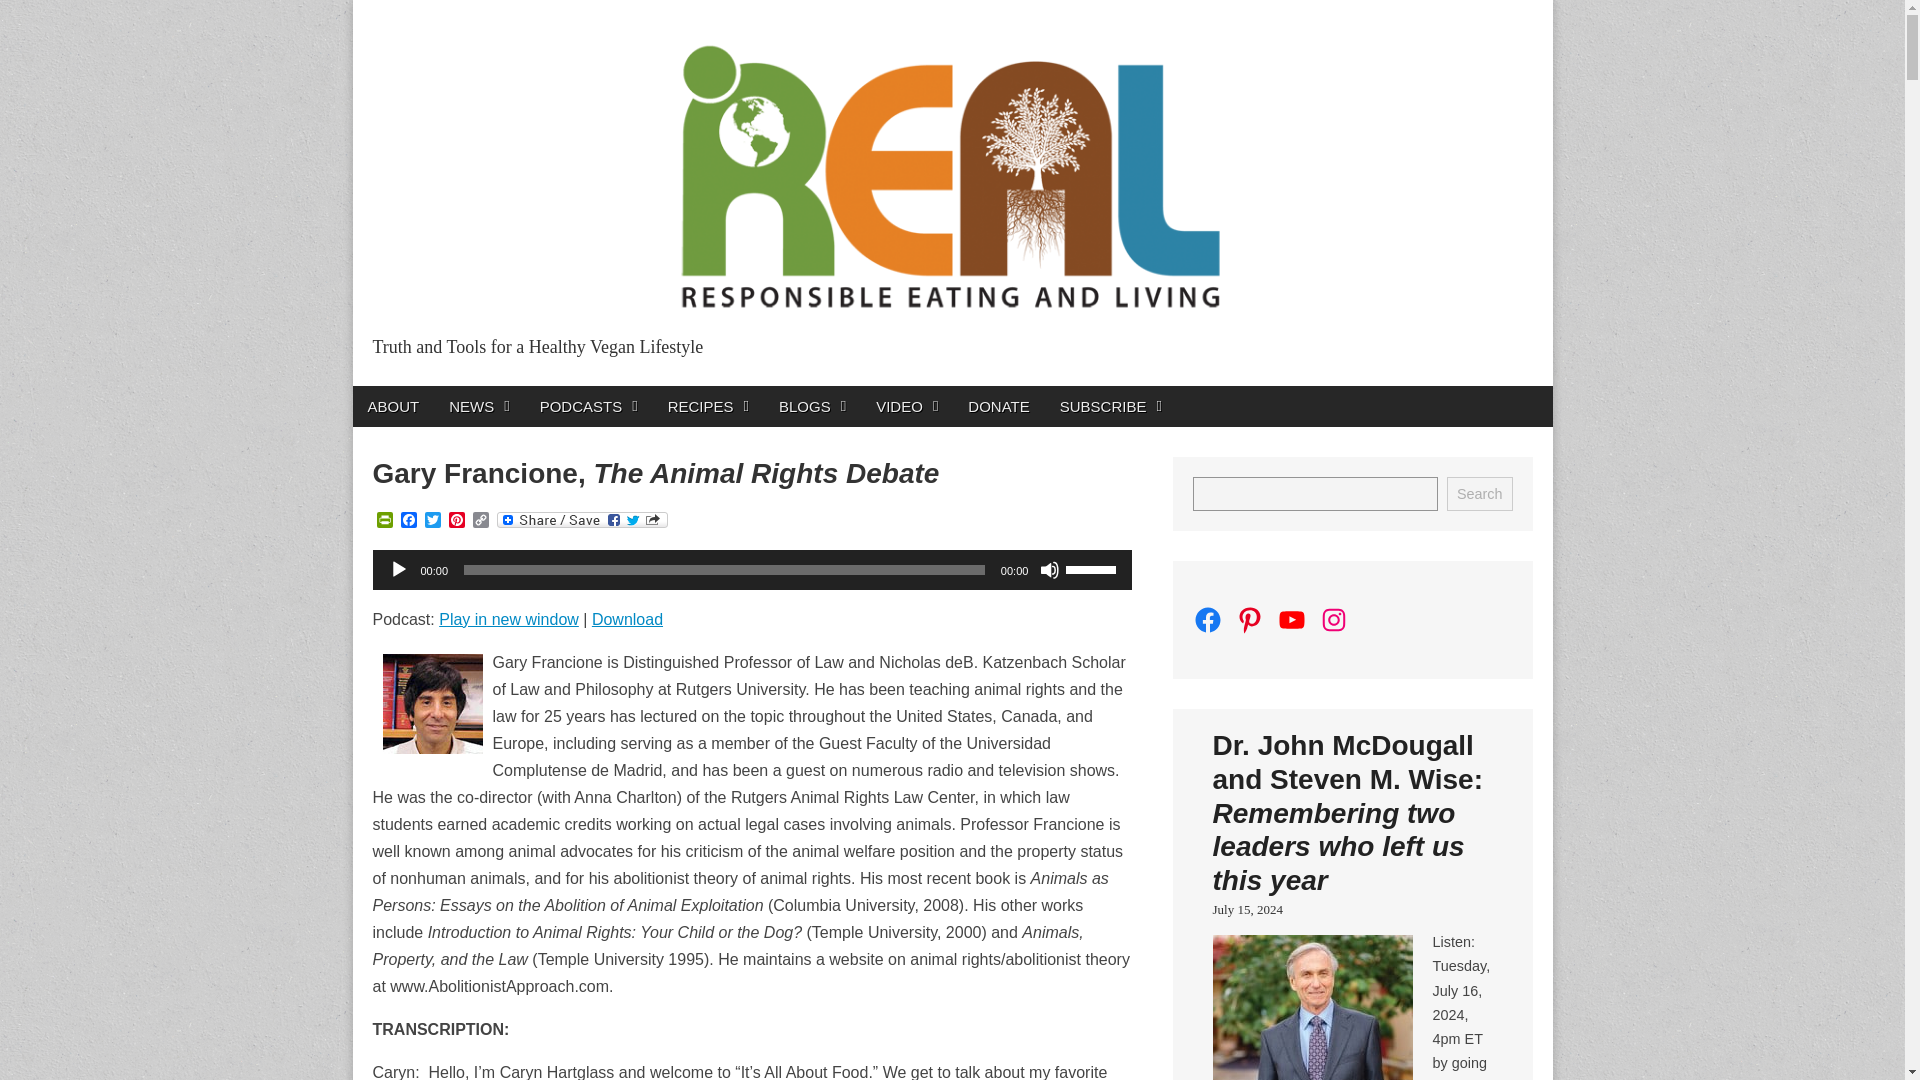 The image size is (1920, 1080). Describe the element at coordinates (408, 521) in the screenshot. I see `Facebook` at that location.